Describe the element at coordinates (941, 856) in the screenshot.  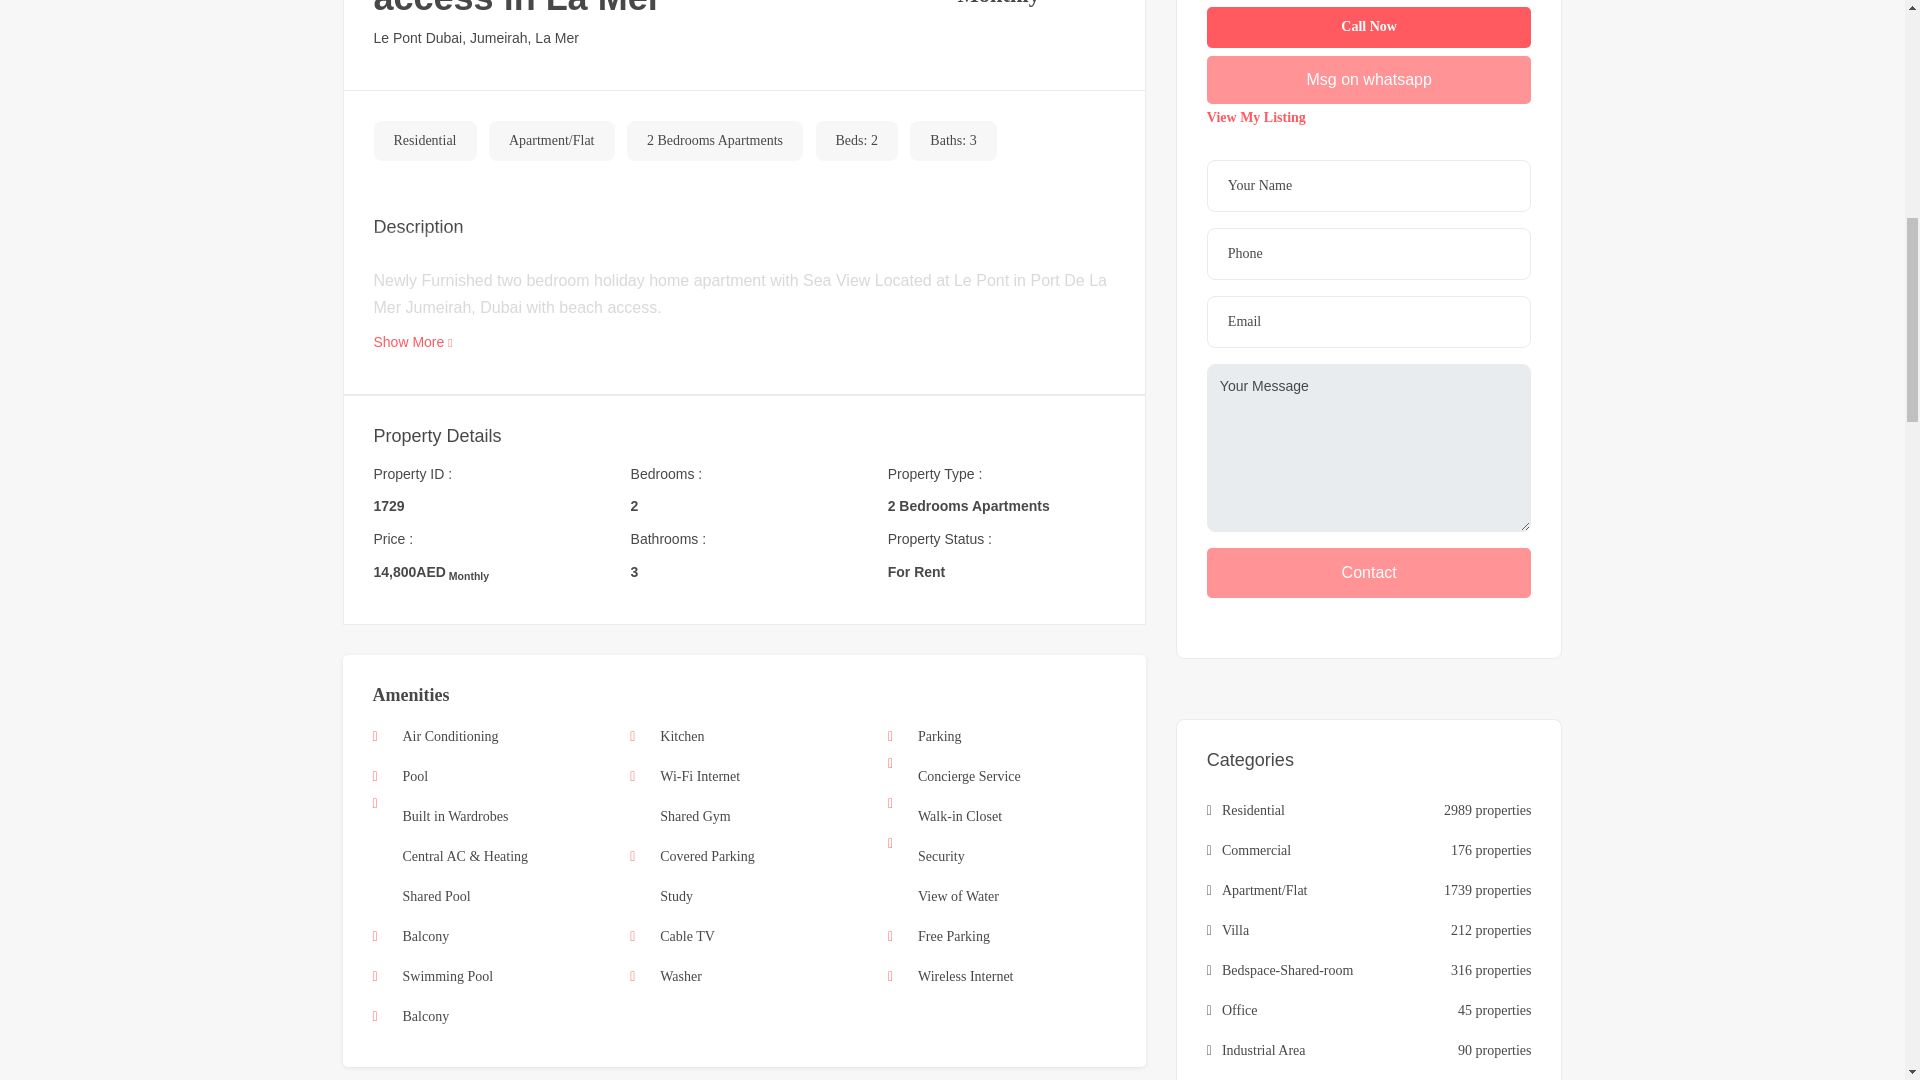
I see `Security` at that location.